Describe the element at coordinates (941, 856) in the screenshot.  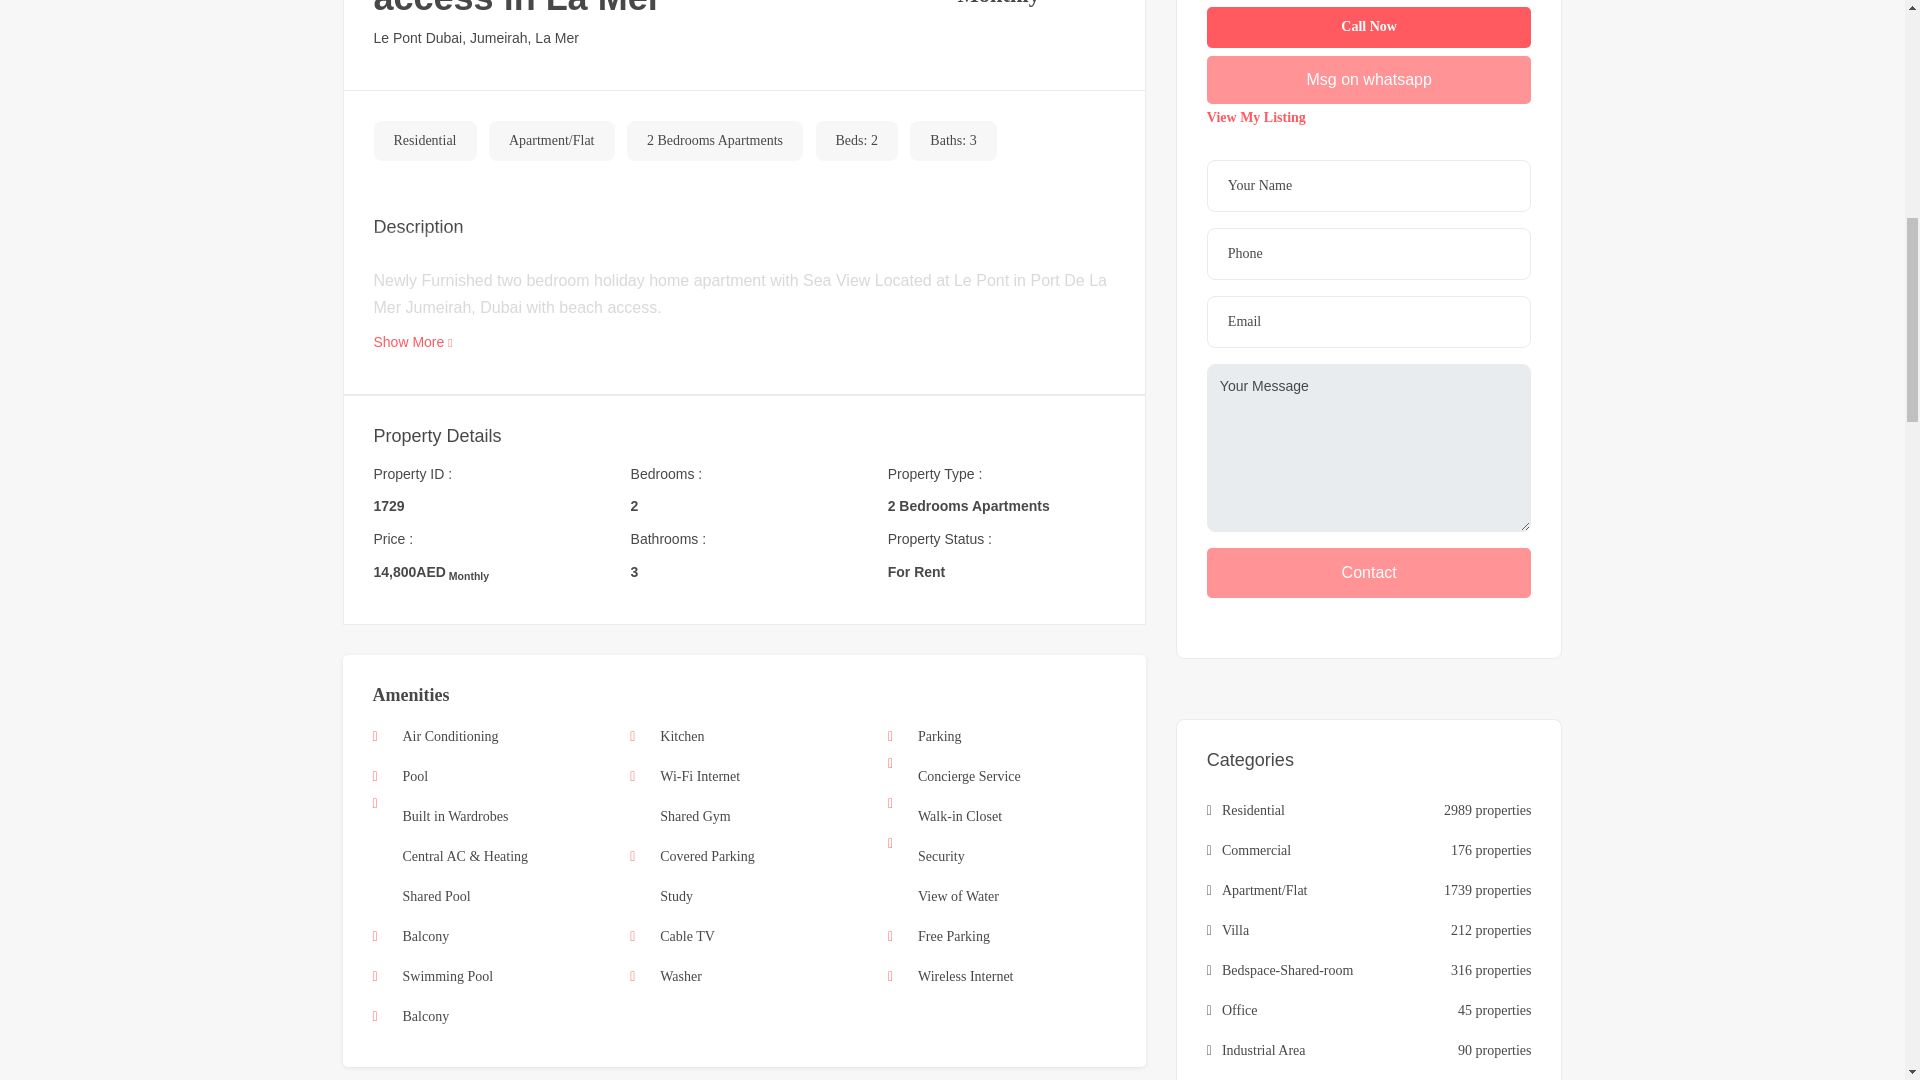
I see `Security` at that location.